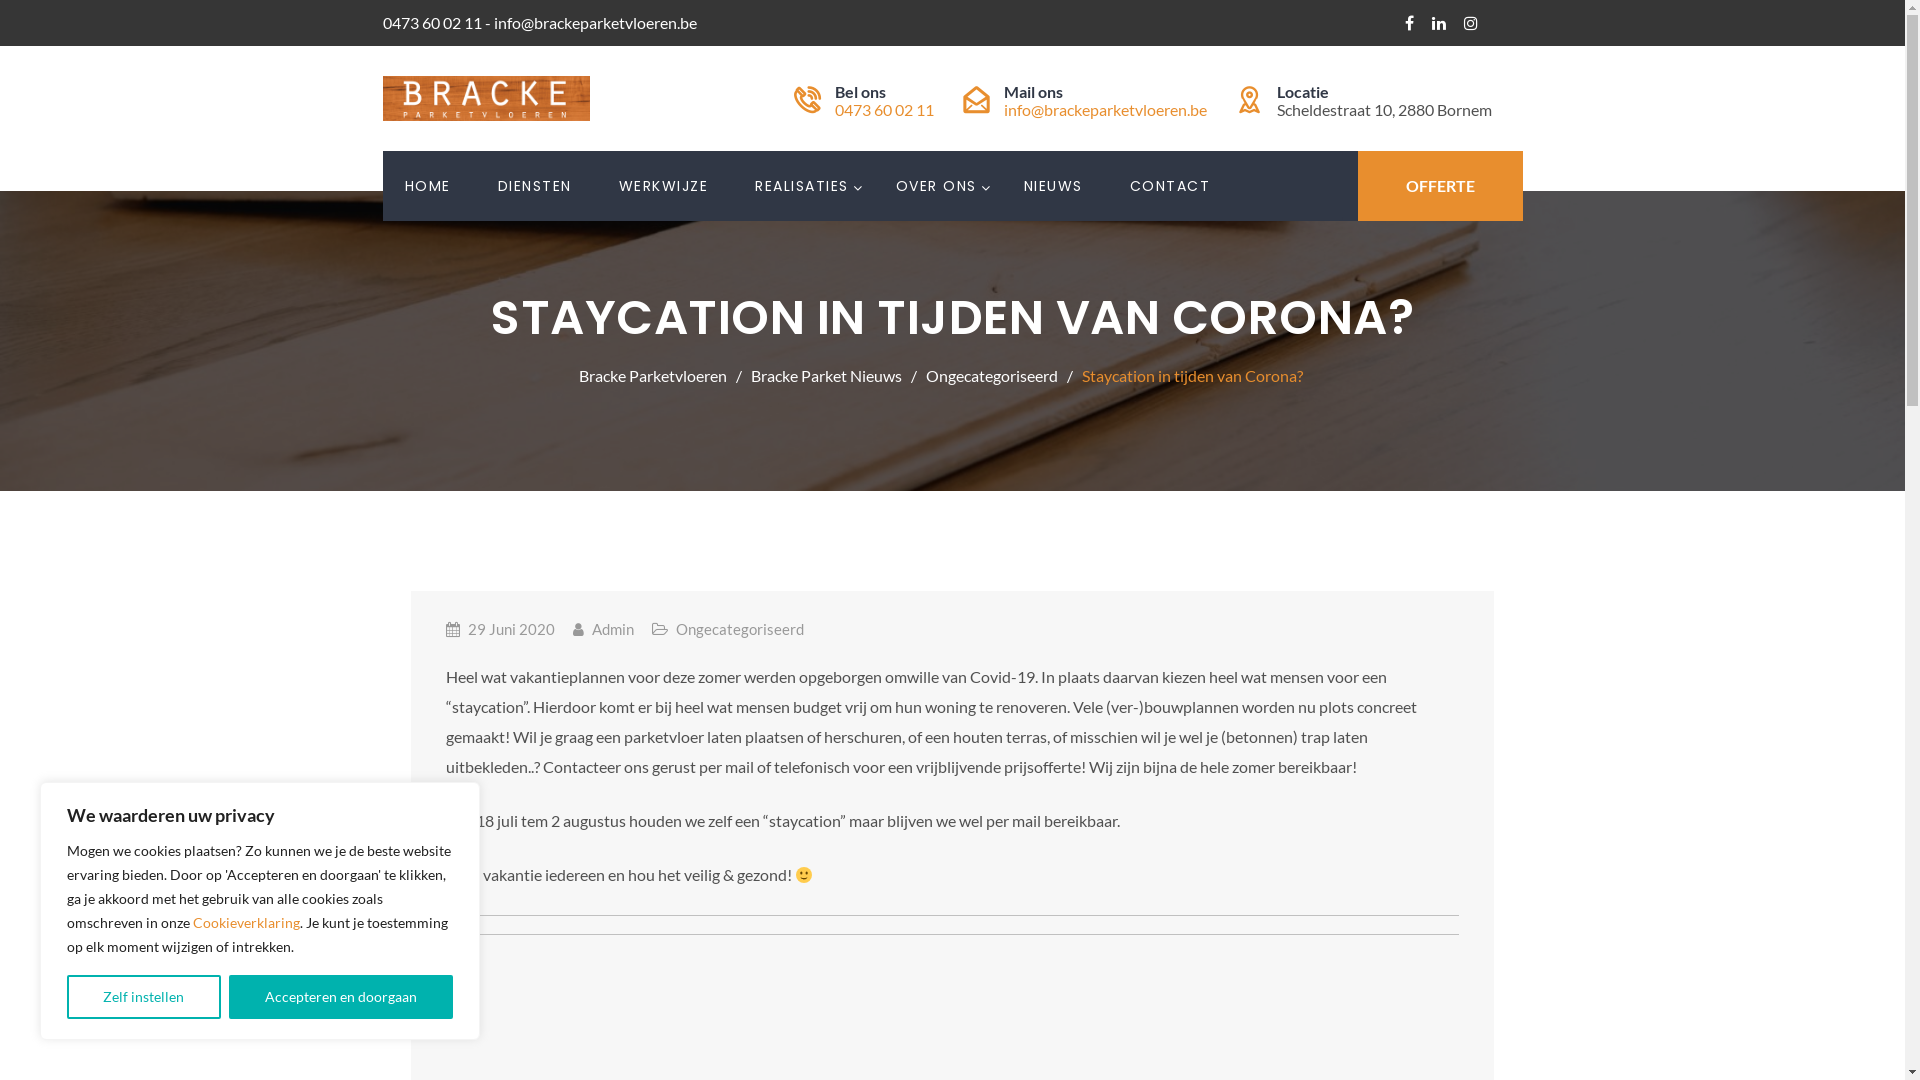  What do you see at coordinates (1170, 186) in the screenshot?
I see `CONTACT` at bounding box center [1170, 186].